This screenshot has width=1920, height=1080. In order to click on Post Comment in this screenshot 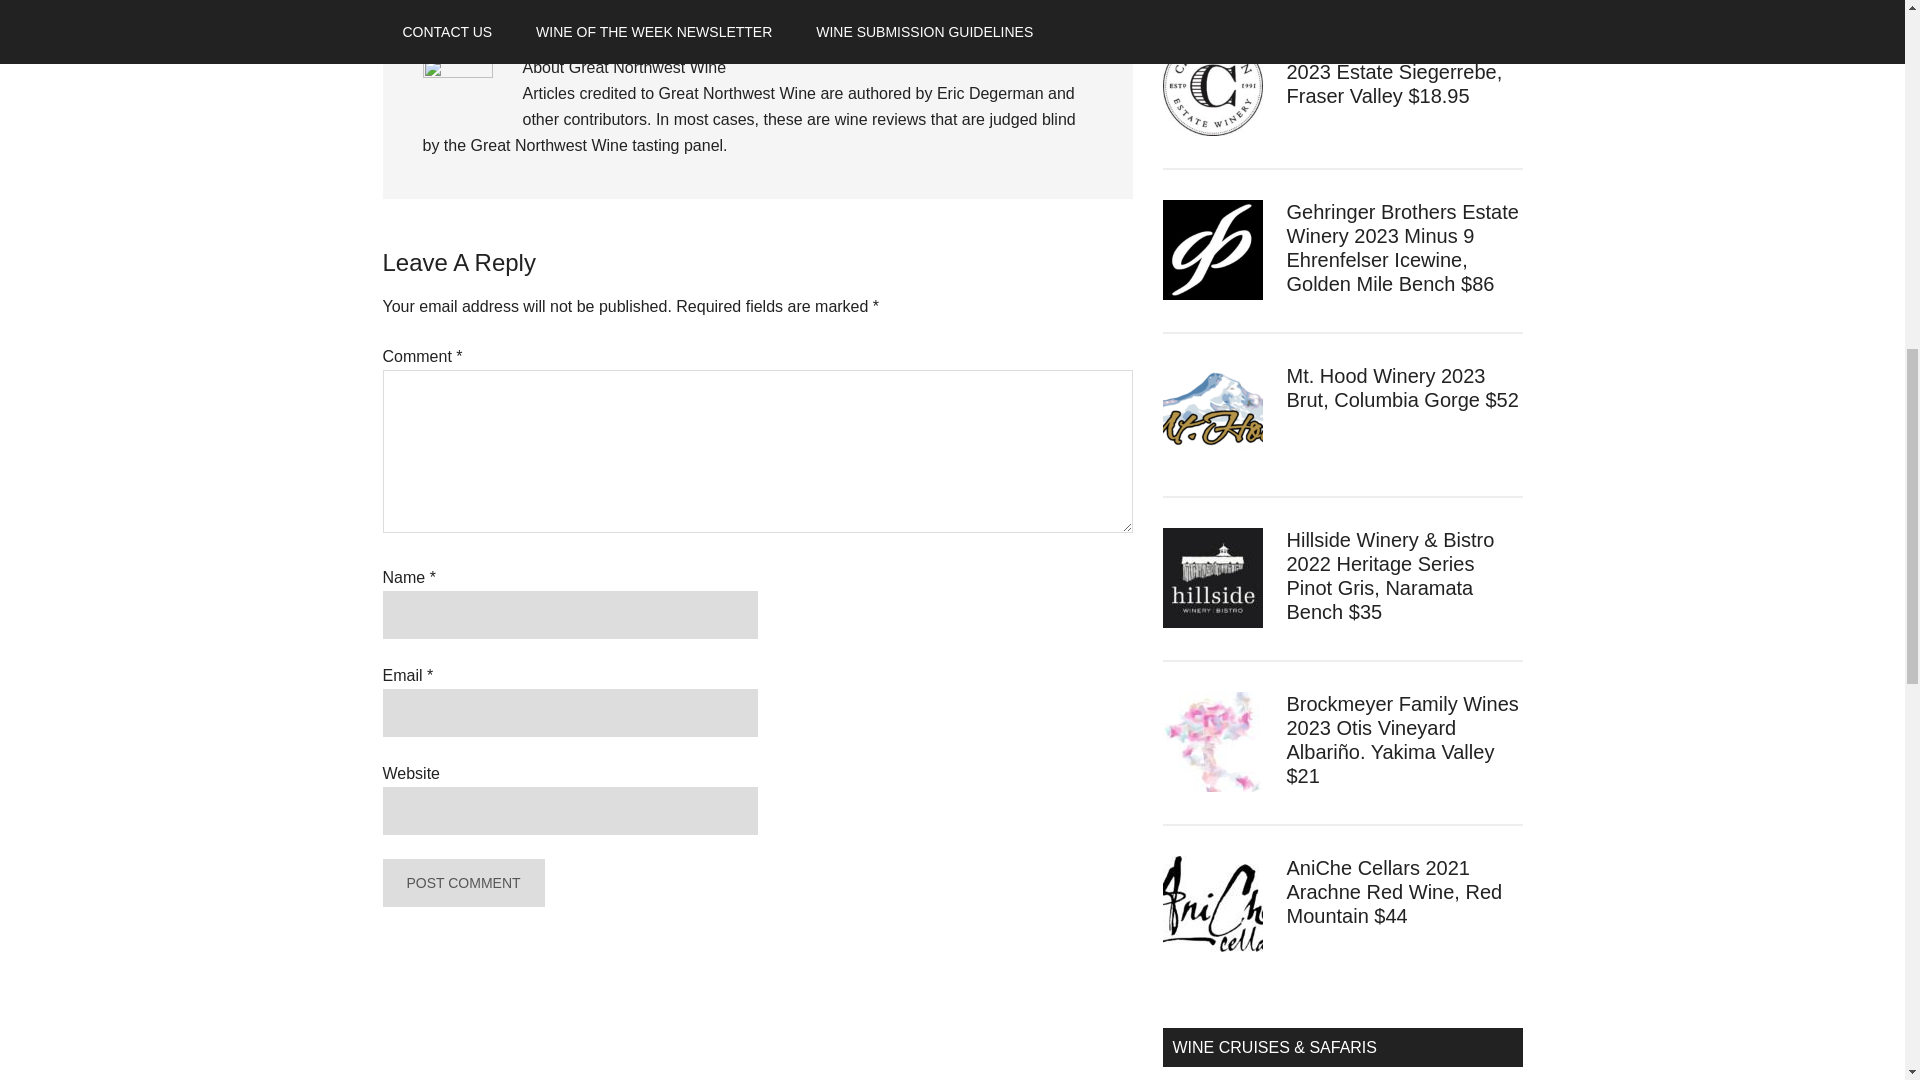, I will do `click(462, 882)`.